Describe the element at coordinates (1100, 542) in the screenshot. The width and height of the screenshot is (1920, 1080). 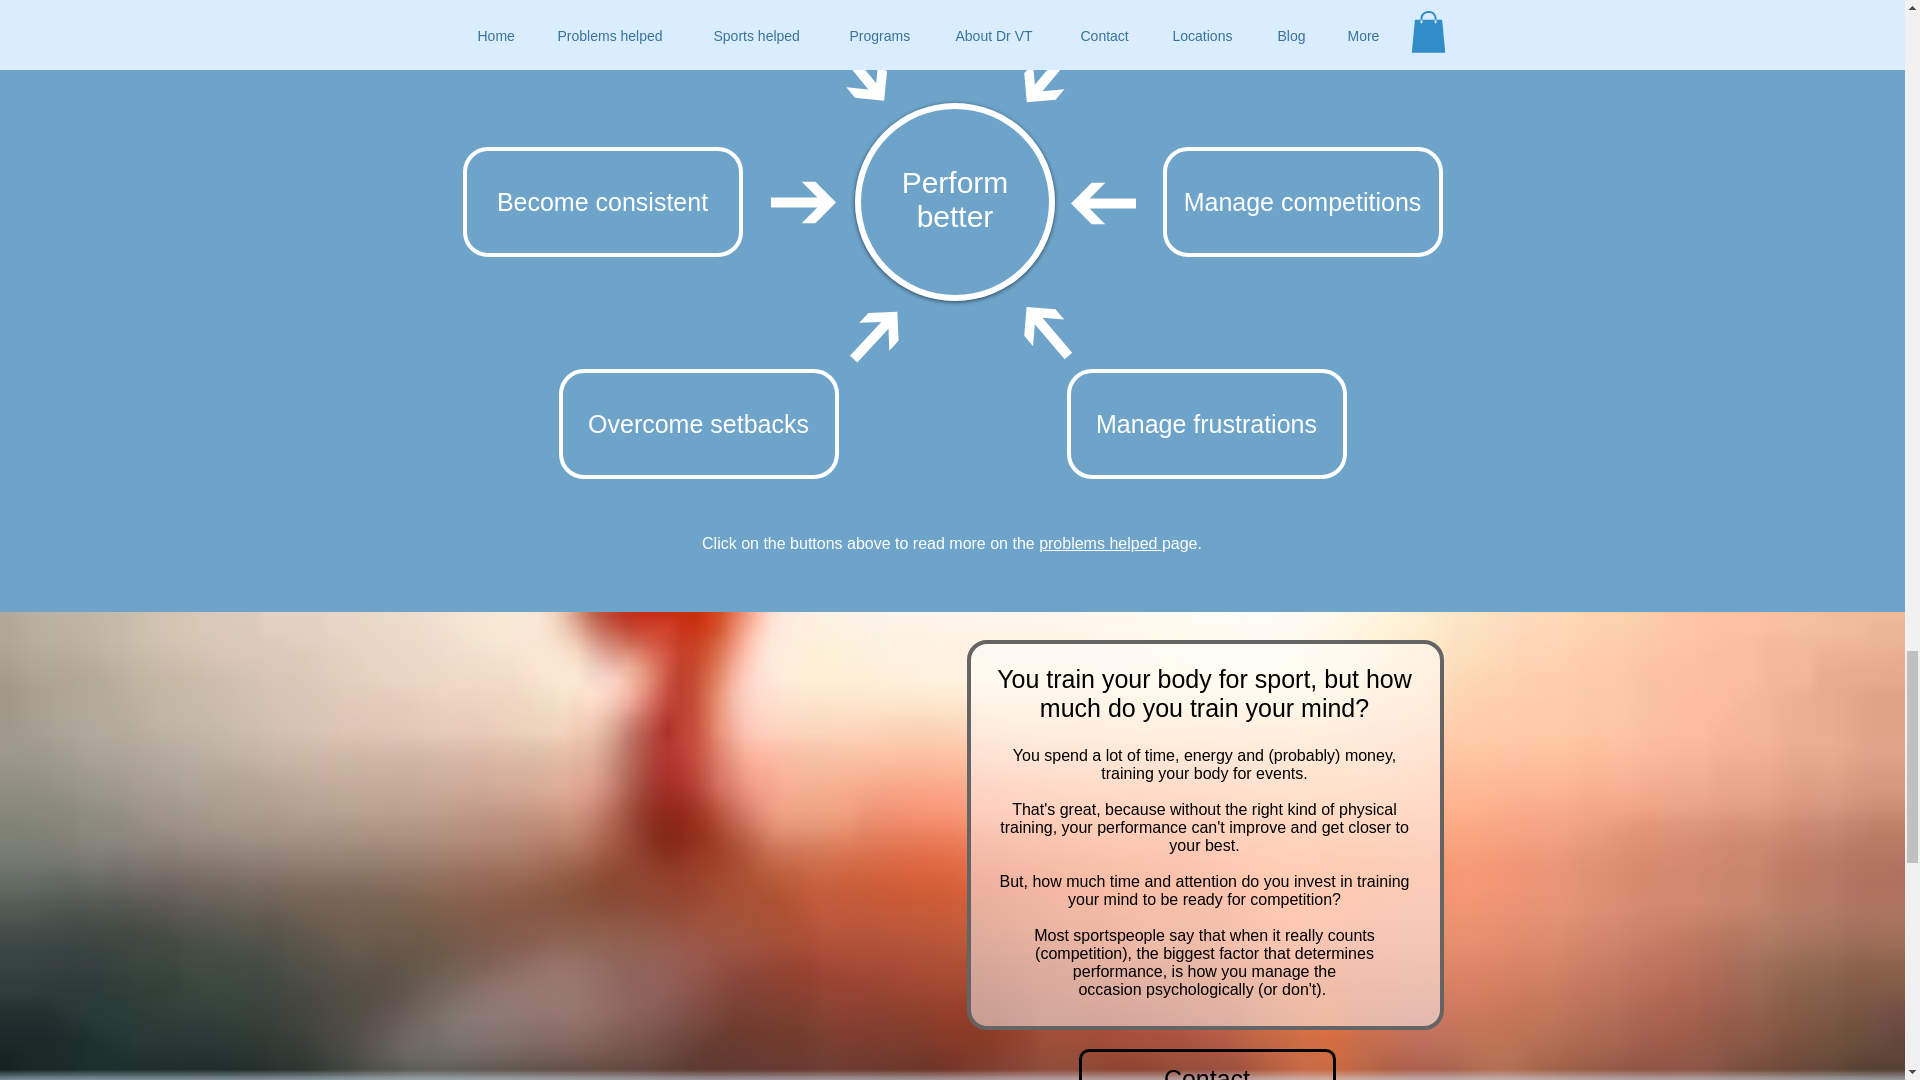
I see `problems helped` at that location.